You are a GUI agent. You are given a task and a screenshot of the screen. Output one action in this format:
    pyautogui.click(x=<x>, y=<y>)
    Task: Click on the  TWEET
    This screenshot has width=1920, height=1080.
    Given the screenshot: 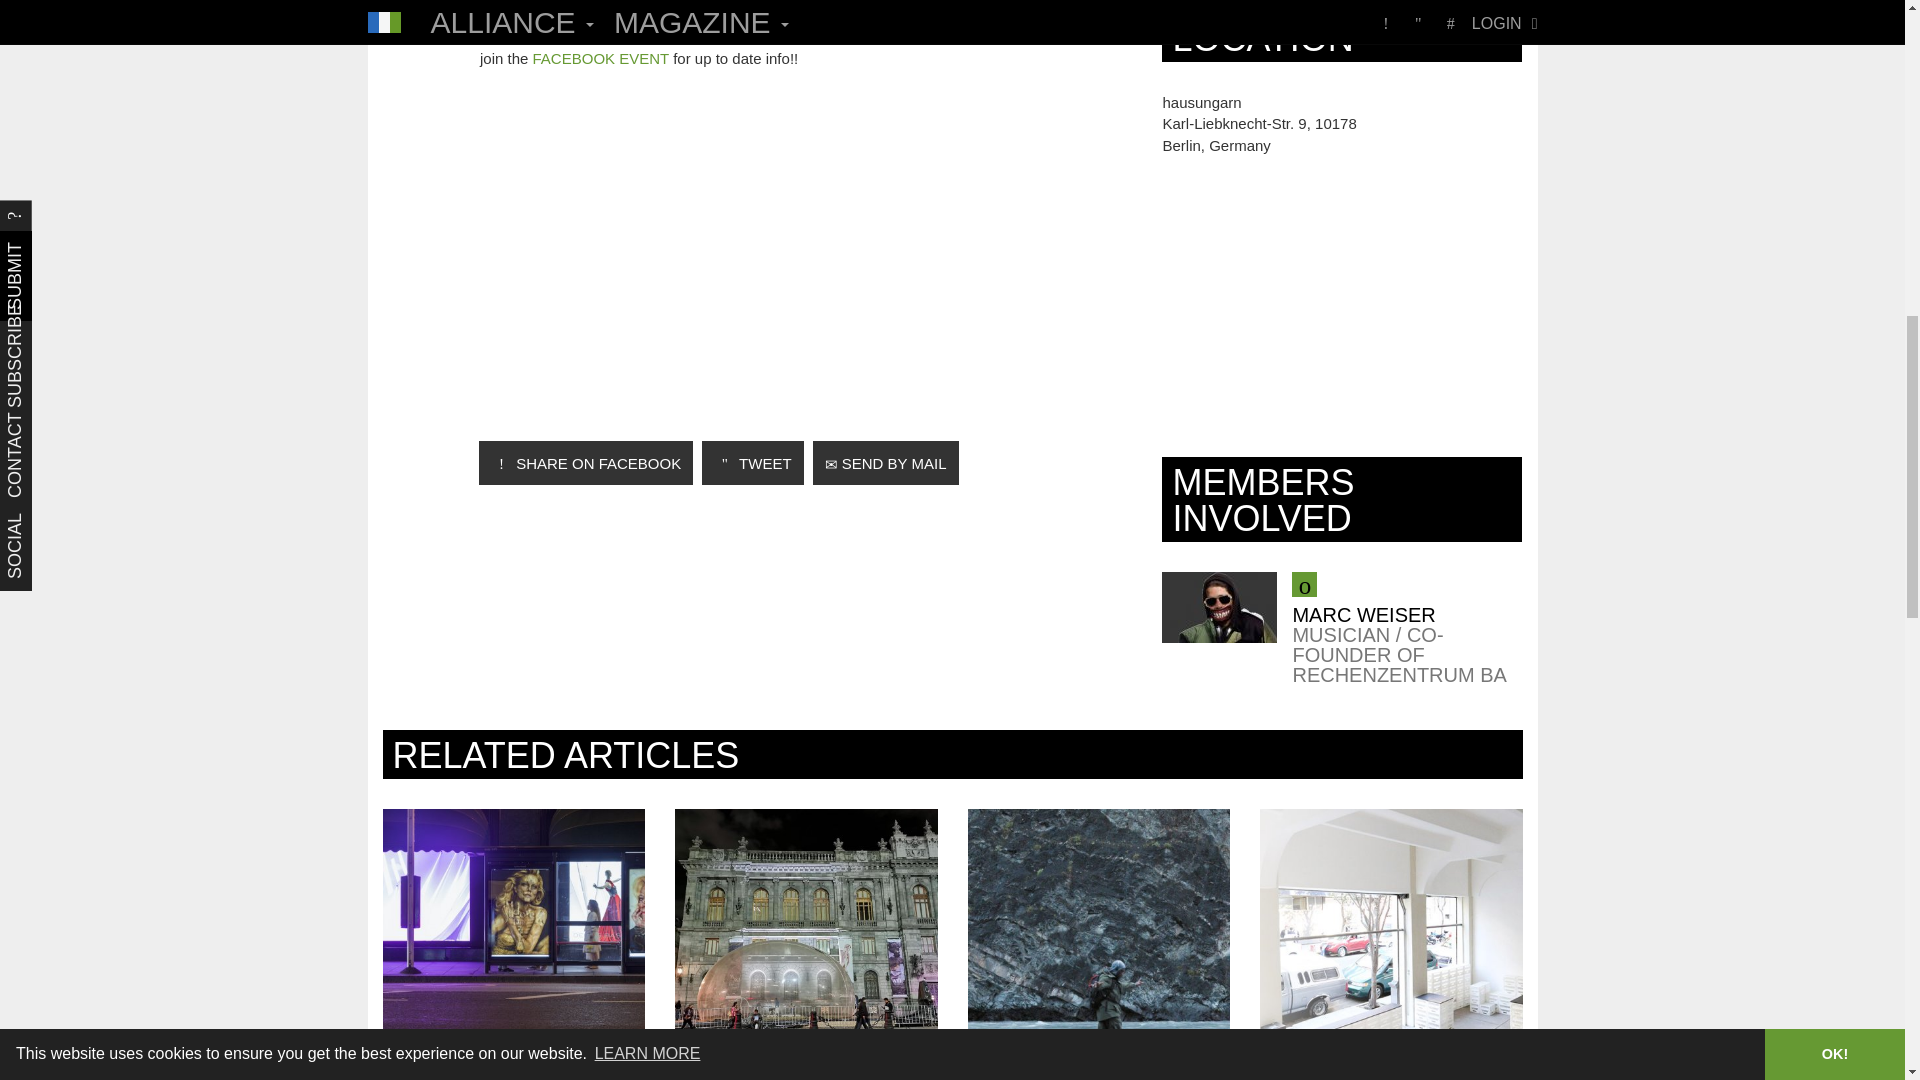 What is the action you would take?
    pyautogui.click(x=752, y=462)
    